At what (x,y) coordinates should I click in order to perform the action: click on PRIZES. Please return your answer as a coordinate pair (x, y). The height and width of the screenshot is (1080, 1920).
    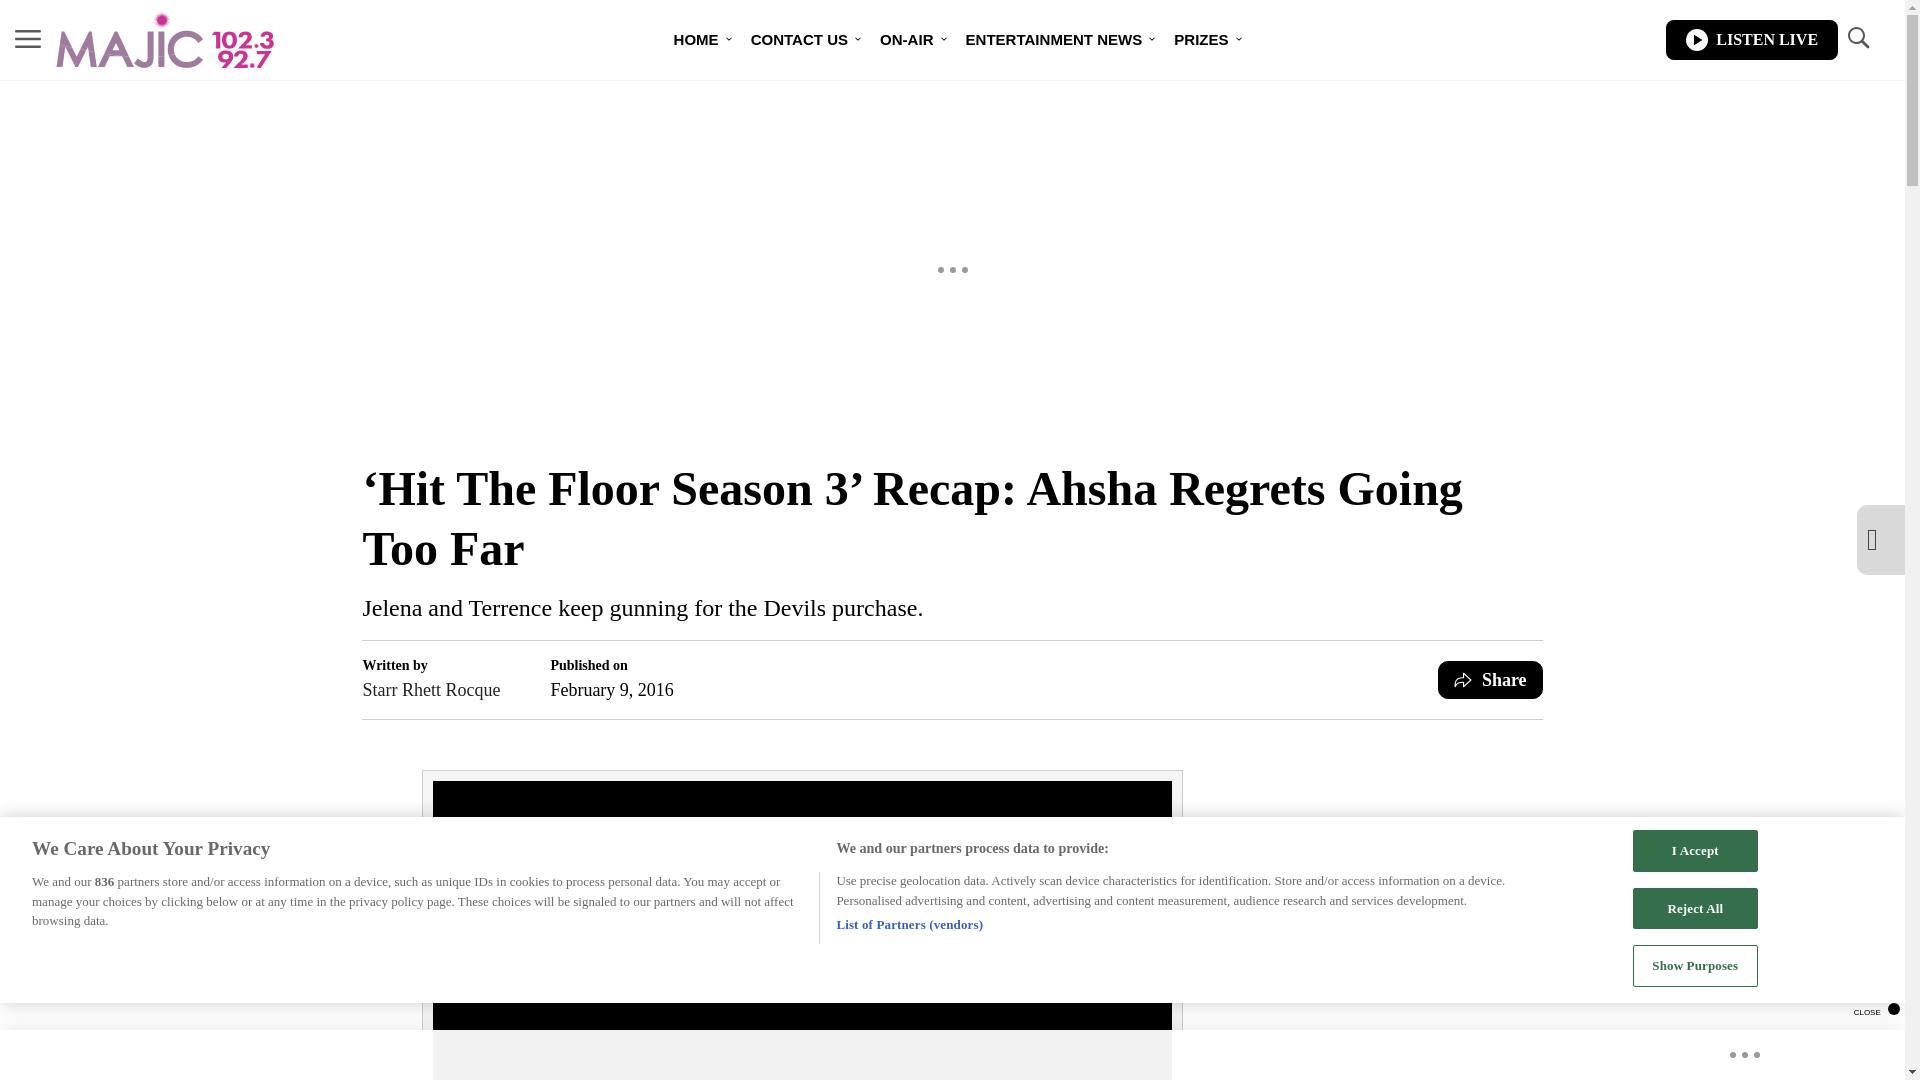
    Looking at the image, I should click on (1200, 40).